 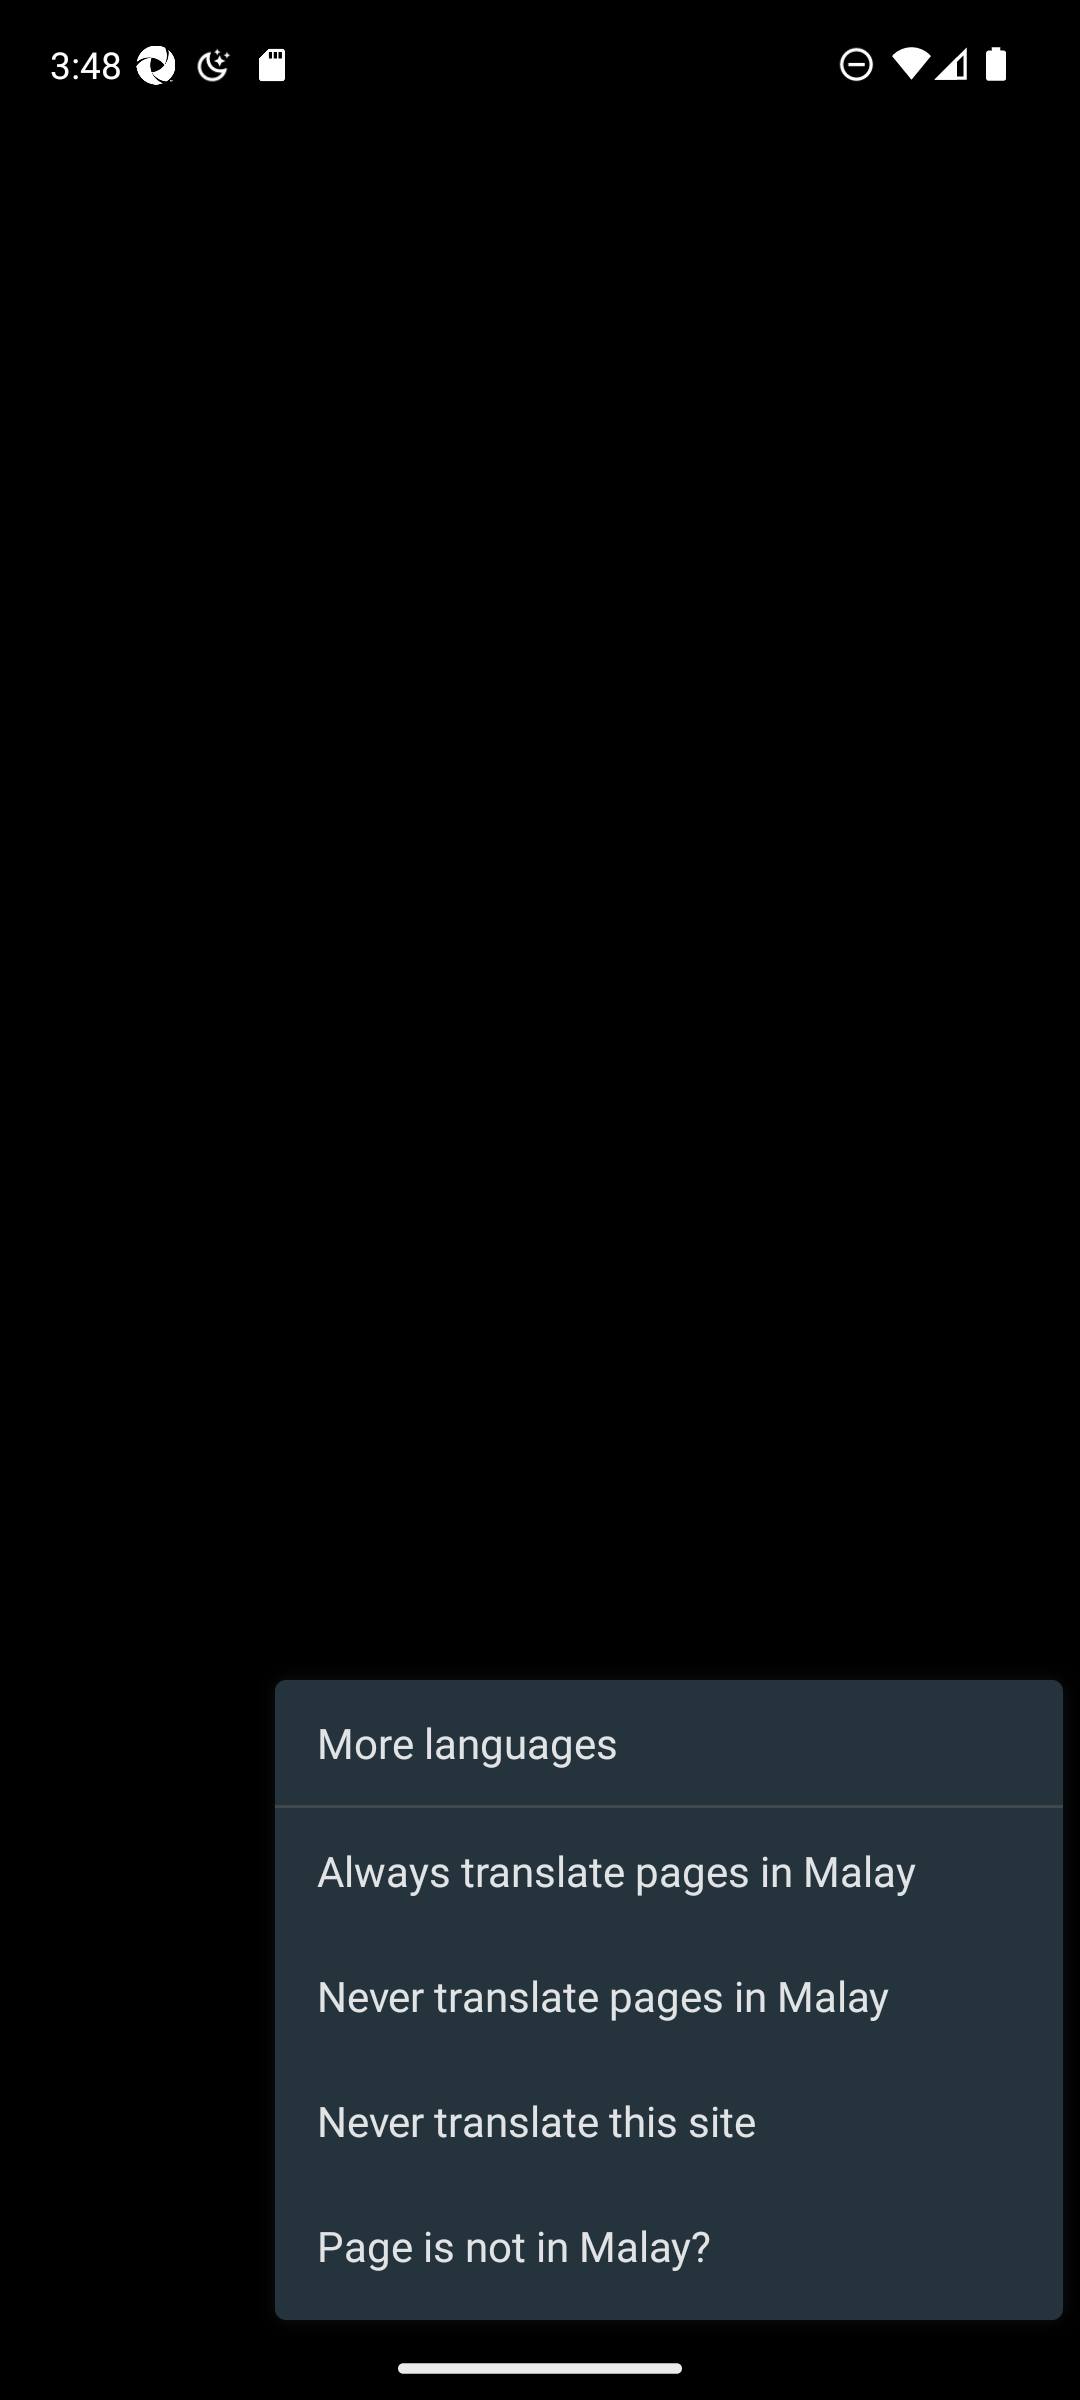 What do you see at coordinates (668, 2246) in the screenshot?
I see `Page is not in Malay?` at bounding box center [668, 2246].